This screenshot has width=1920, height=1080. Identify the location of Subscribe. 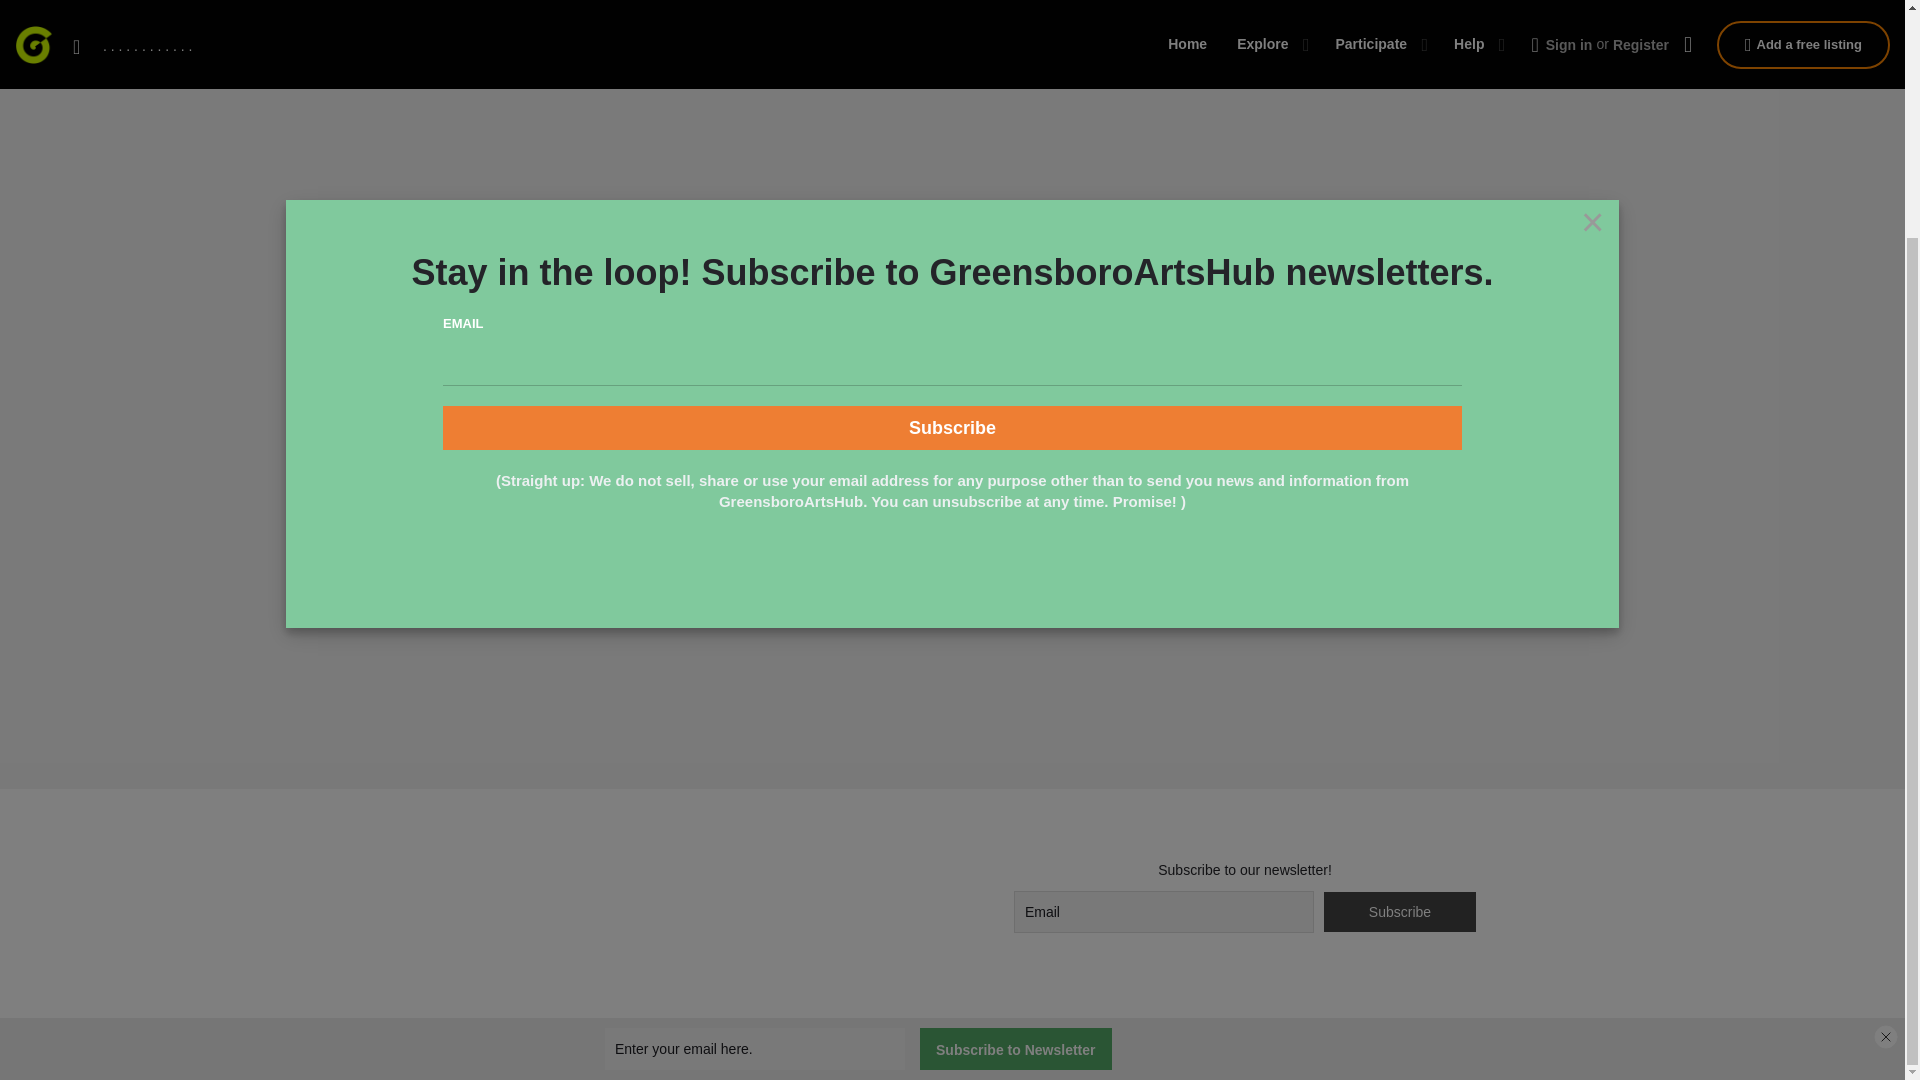
(1400, 912).